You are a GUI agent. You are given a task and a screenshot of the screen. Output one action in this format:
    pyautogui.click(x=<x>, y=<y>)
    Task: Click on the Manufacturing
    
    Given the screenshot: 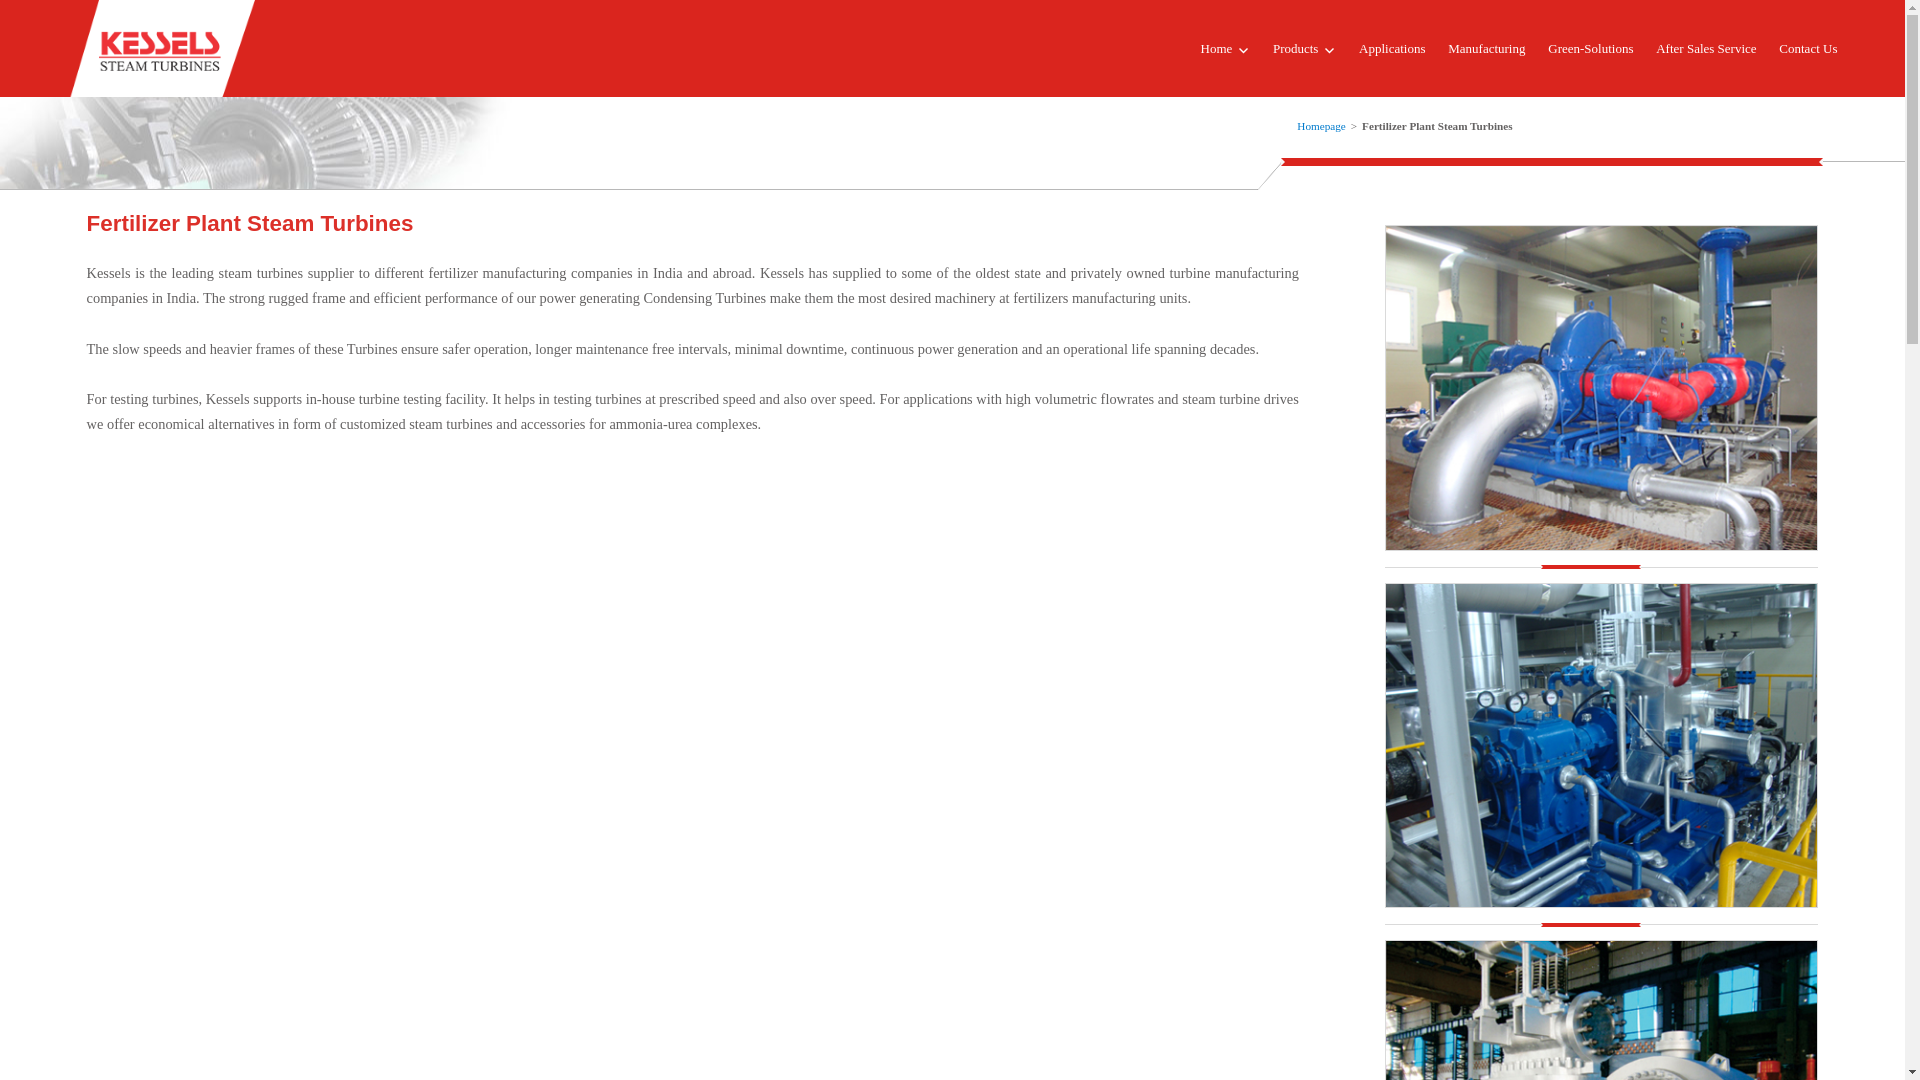 What is the action you would take?
    pyautogui.click(x=1486, y=48)
    